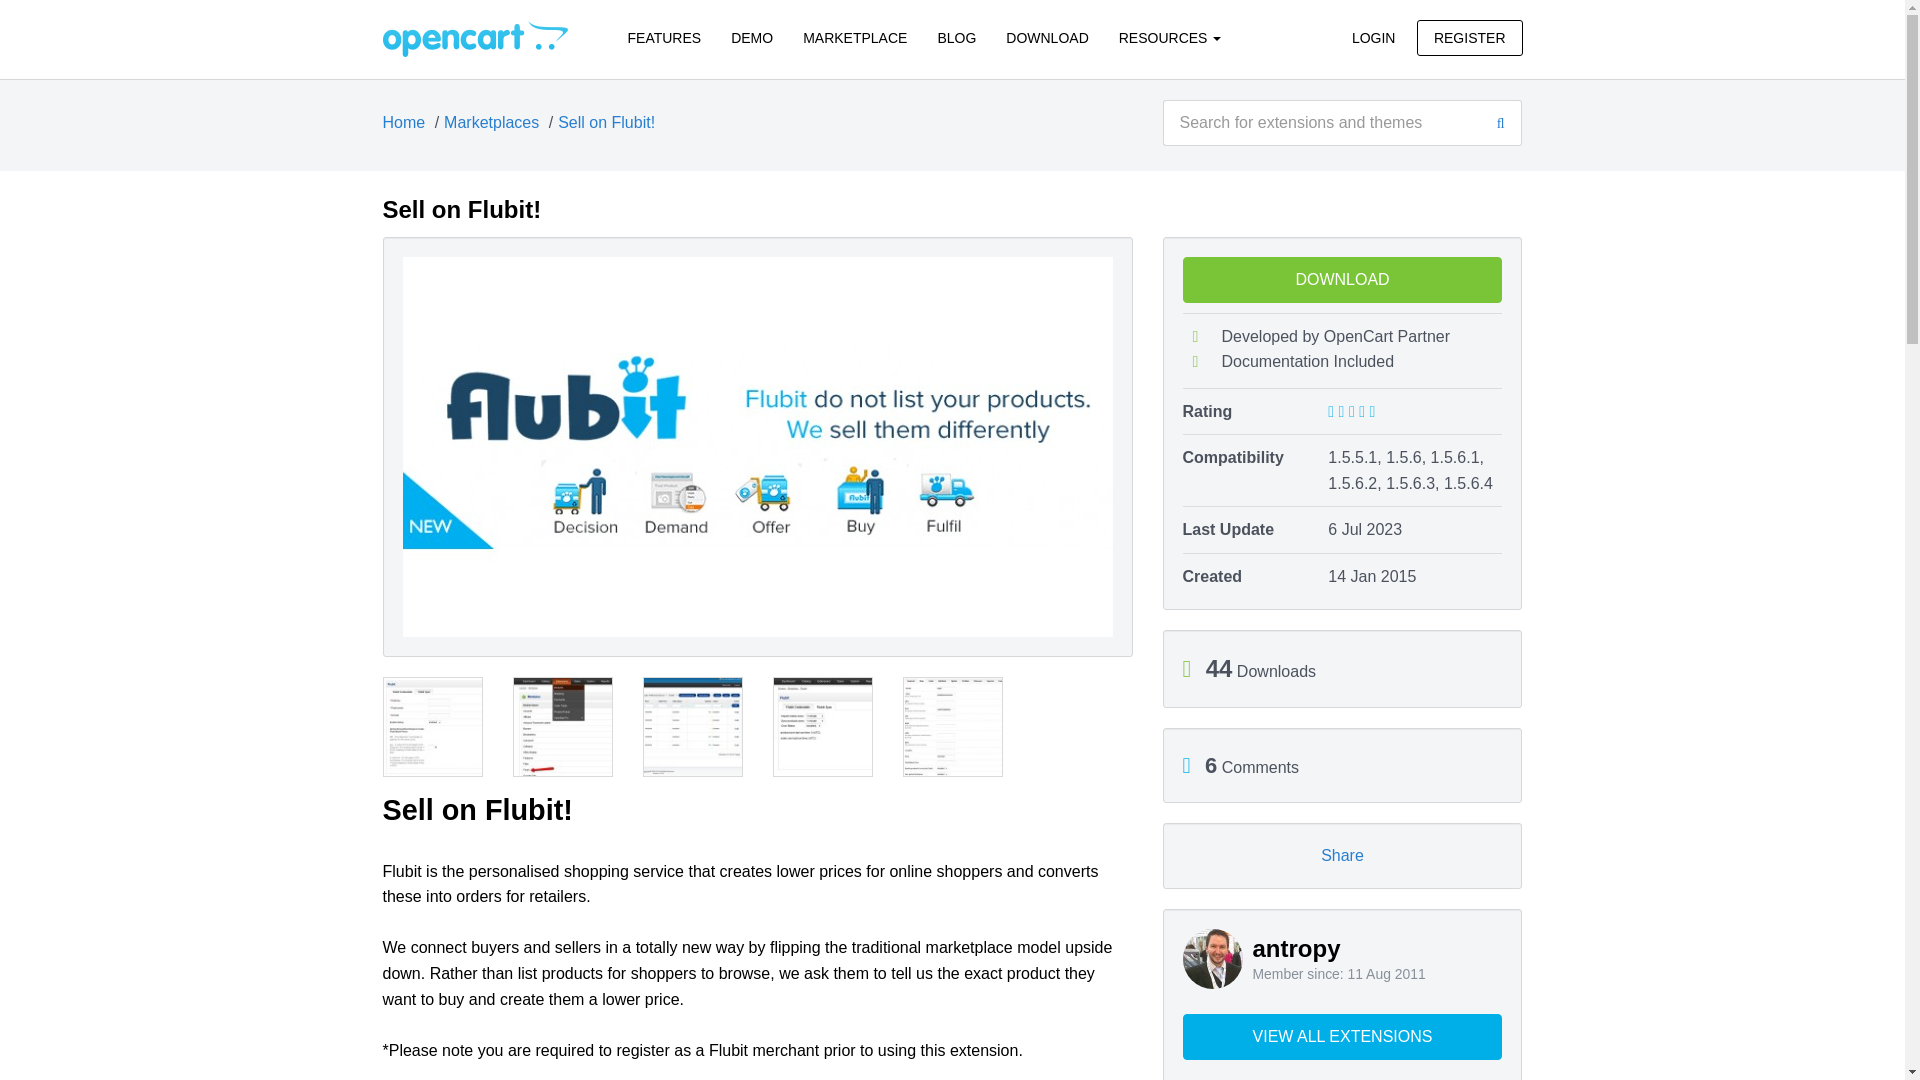 The image size is (1920, 1080). Describe the element at coordinates (1170, 38) in the screenshot. I see `RESOURCES` at that location.